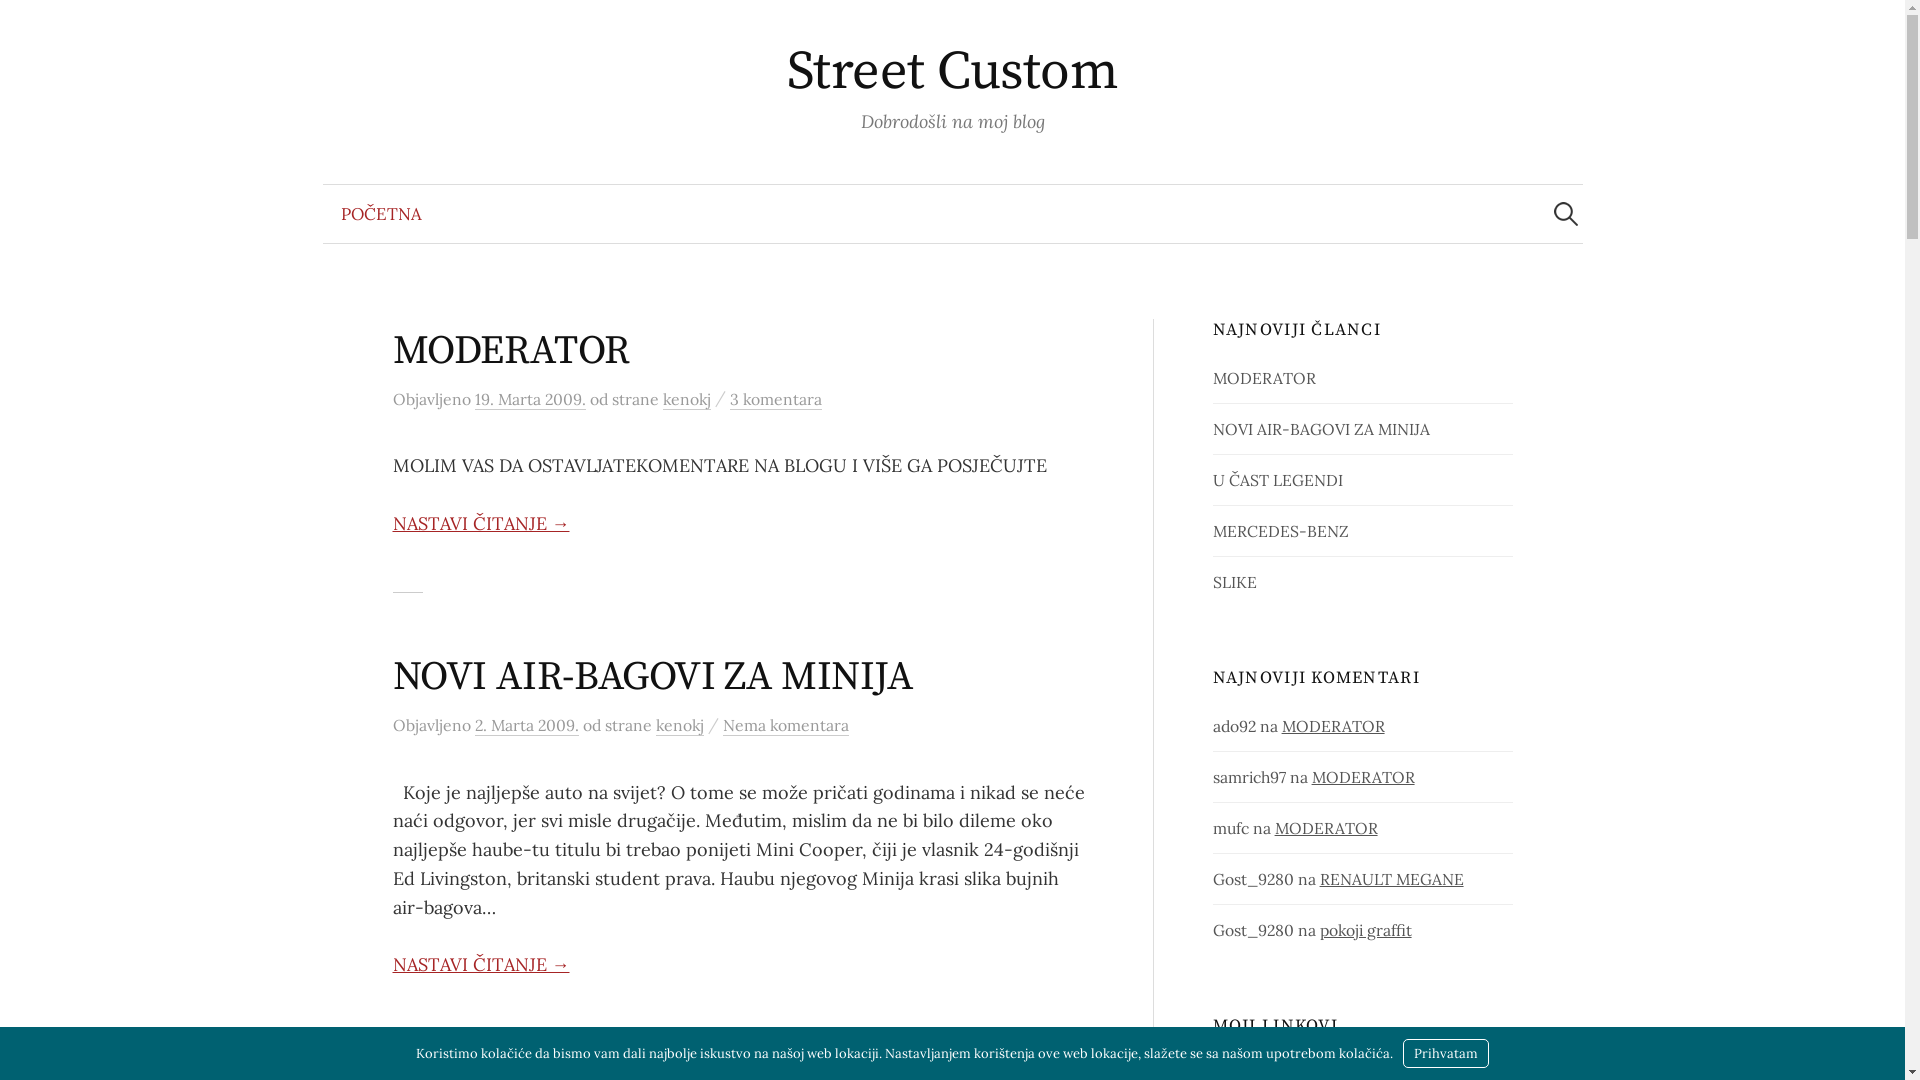 The image size is (1920, 1080). I want to click on Blogger.ba, so click(1252, 1066).